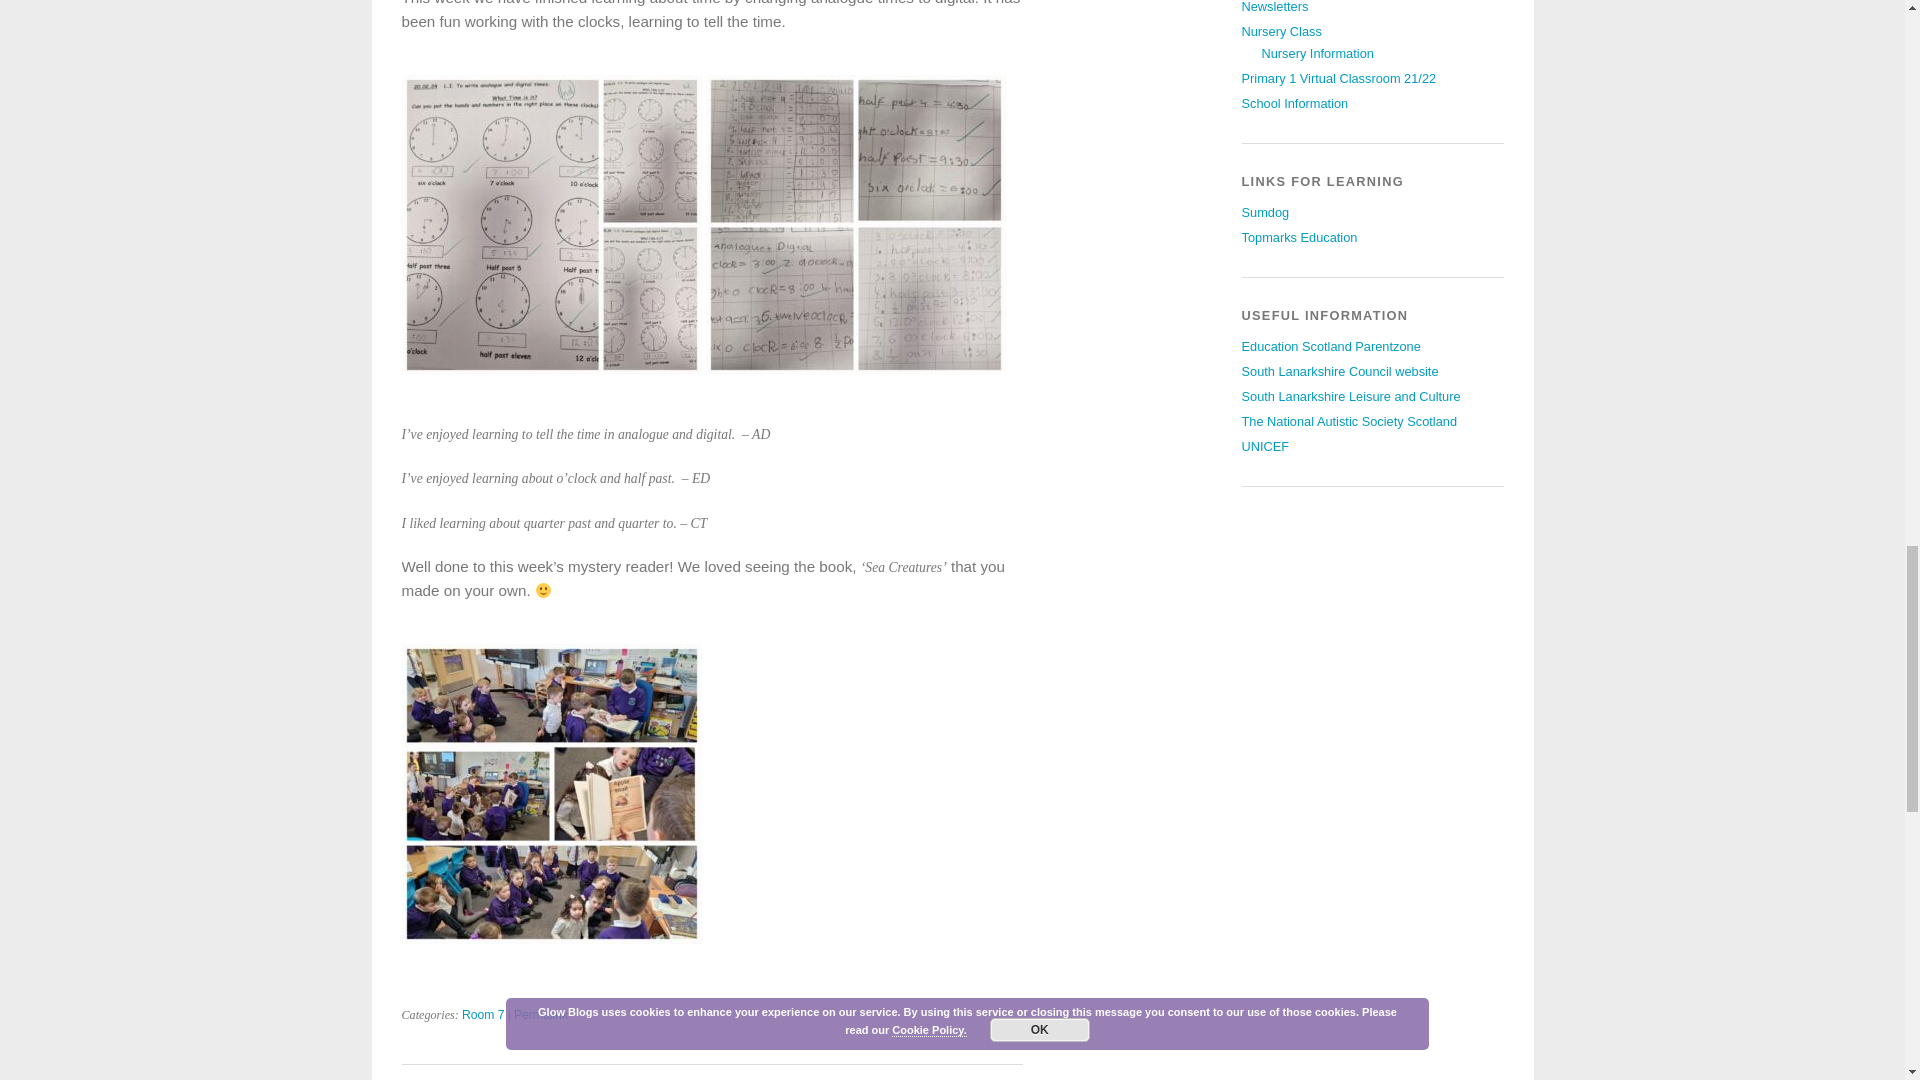 Image resolution: width=1920 pixels, height=1080 pixels. What do you see at coordinates (541, 1014) in the screenshot?
I see `Permalink` at bounding box center [541, 1014].